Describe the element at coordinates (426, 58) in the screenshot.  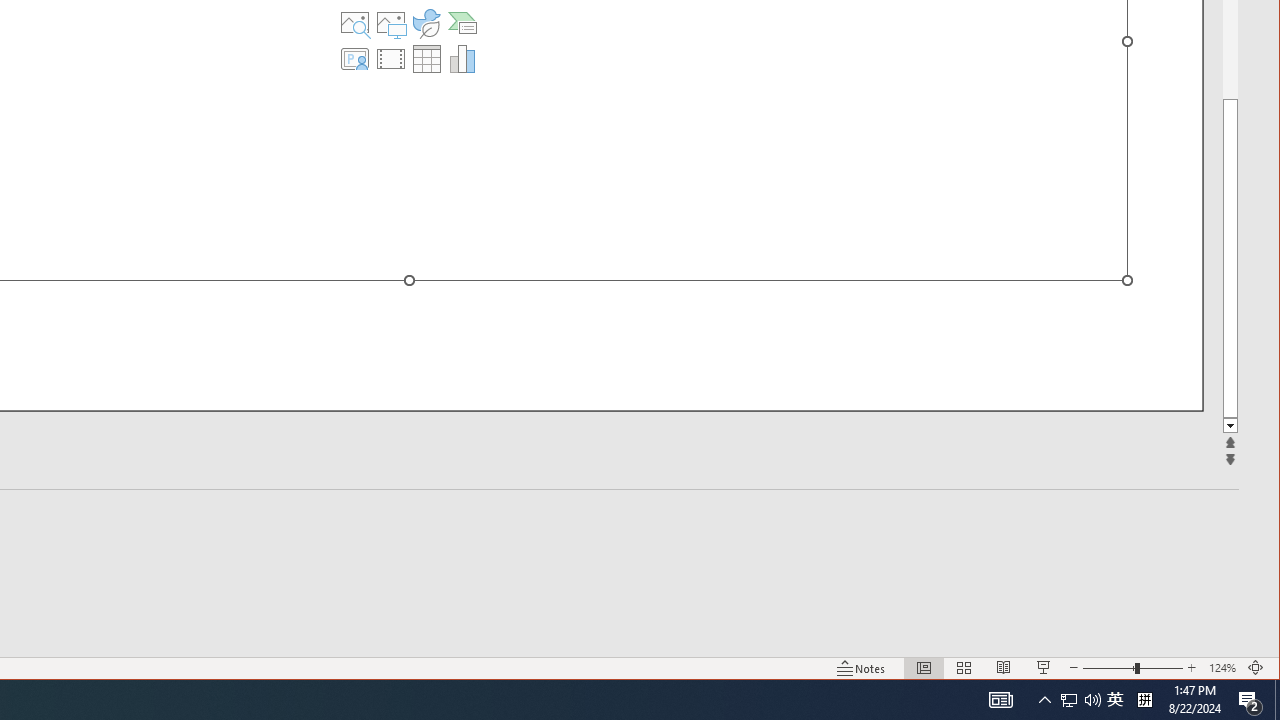
I see `Insert Table` at that location.